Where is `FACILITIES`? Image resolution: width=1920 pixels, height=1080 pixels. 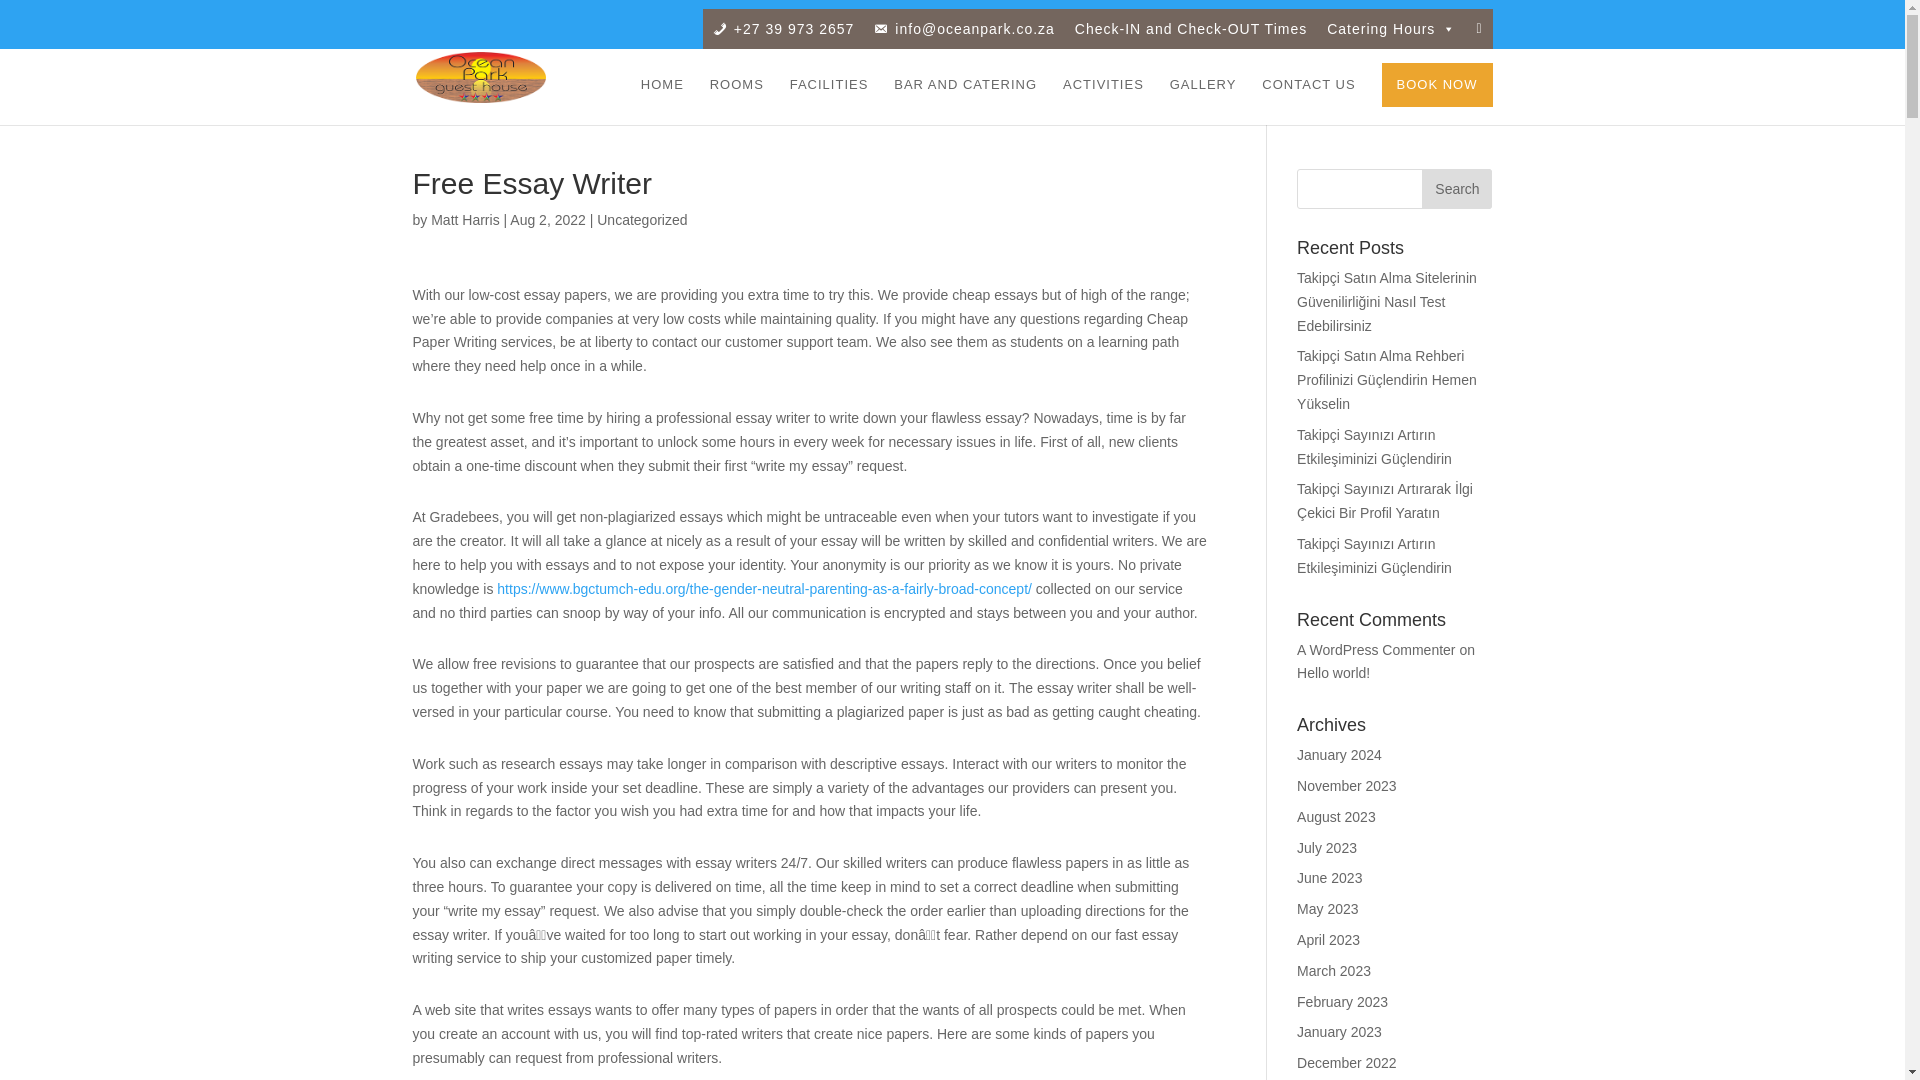 FACILITIES is located at coordinates (829, 101).